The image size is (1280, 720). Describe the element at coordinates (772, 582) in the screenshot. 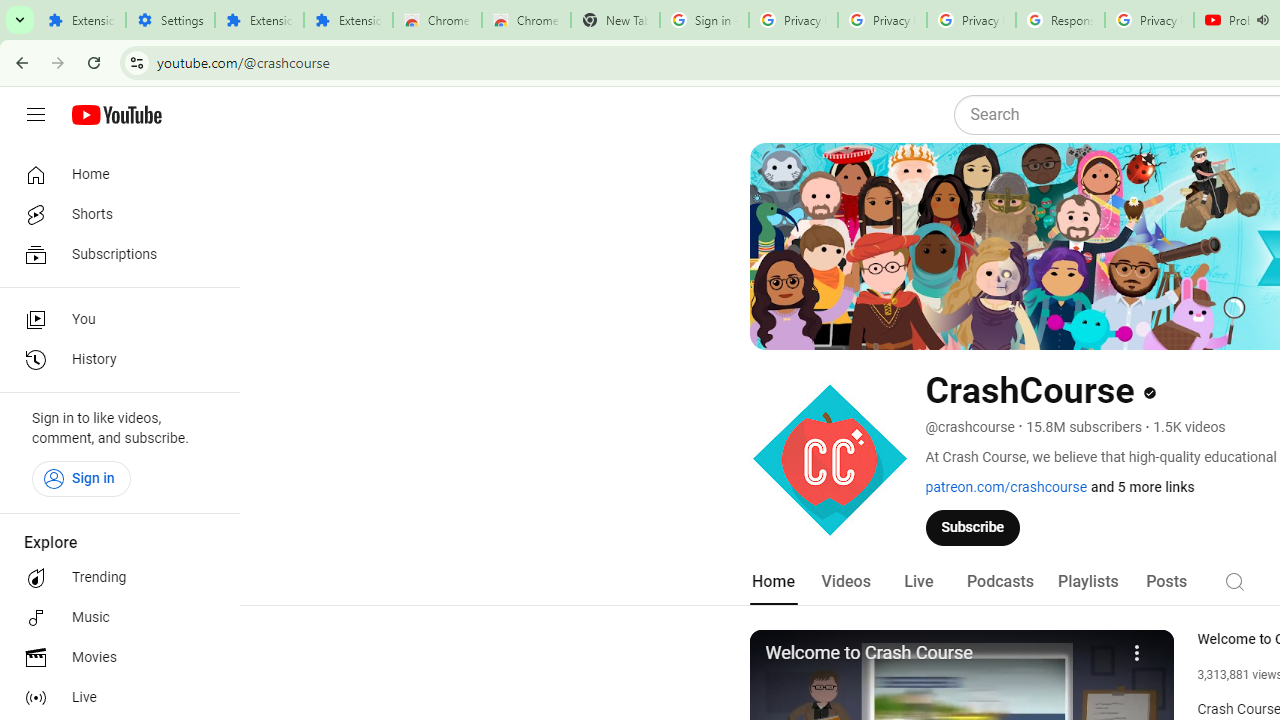

I see `Home` at that location.